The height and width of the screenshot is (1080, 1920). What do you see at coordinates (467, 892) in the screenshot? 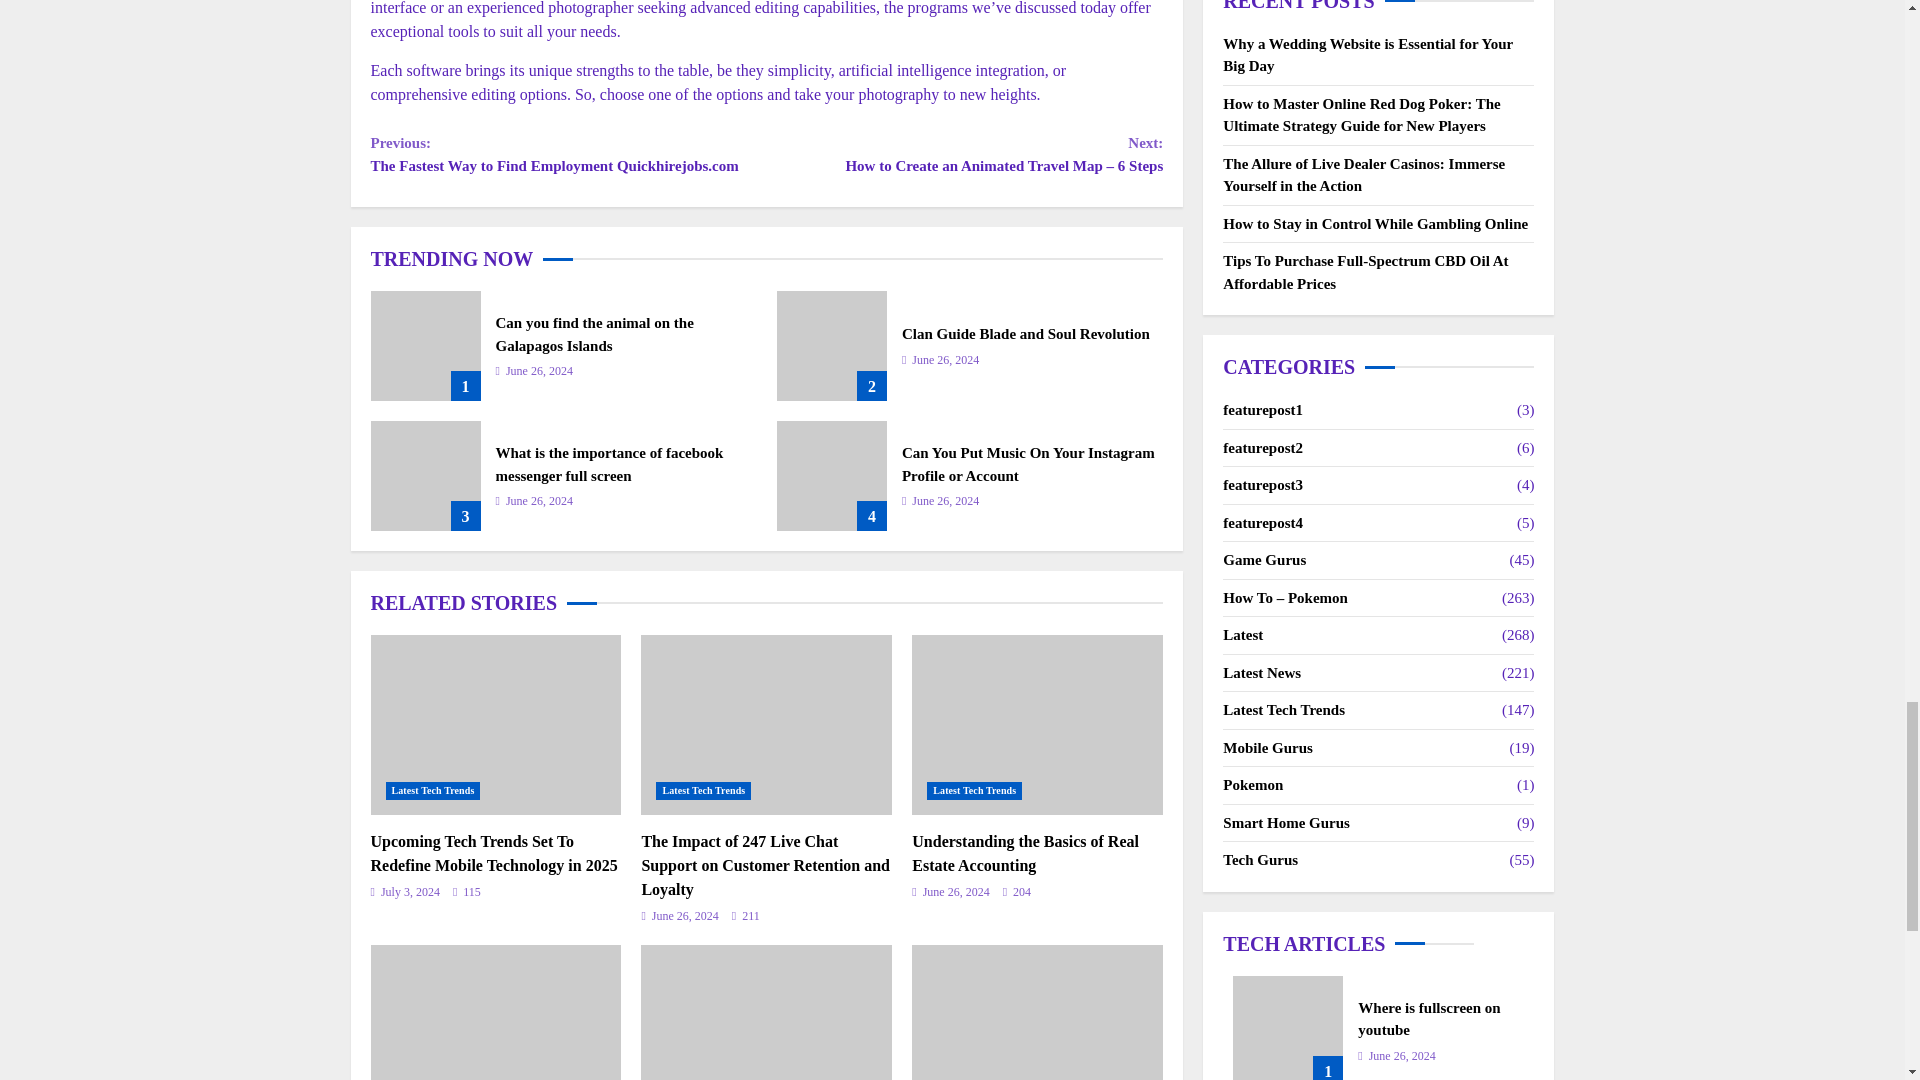
I see `115` at bounding box center [467, 892].